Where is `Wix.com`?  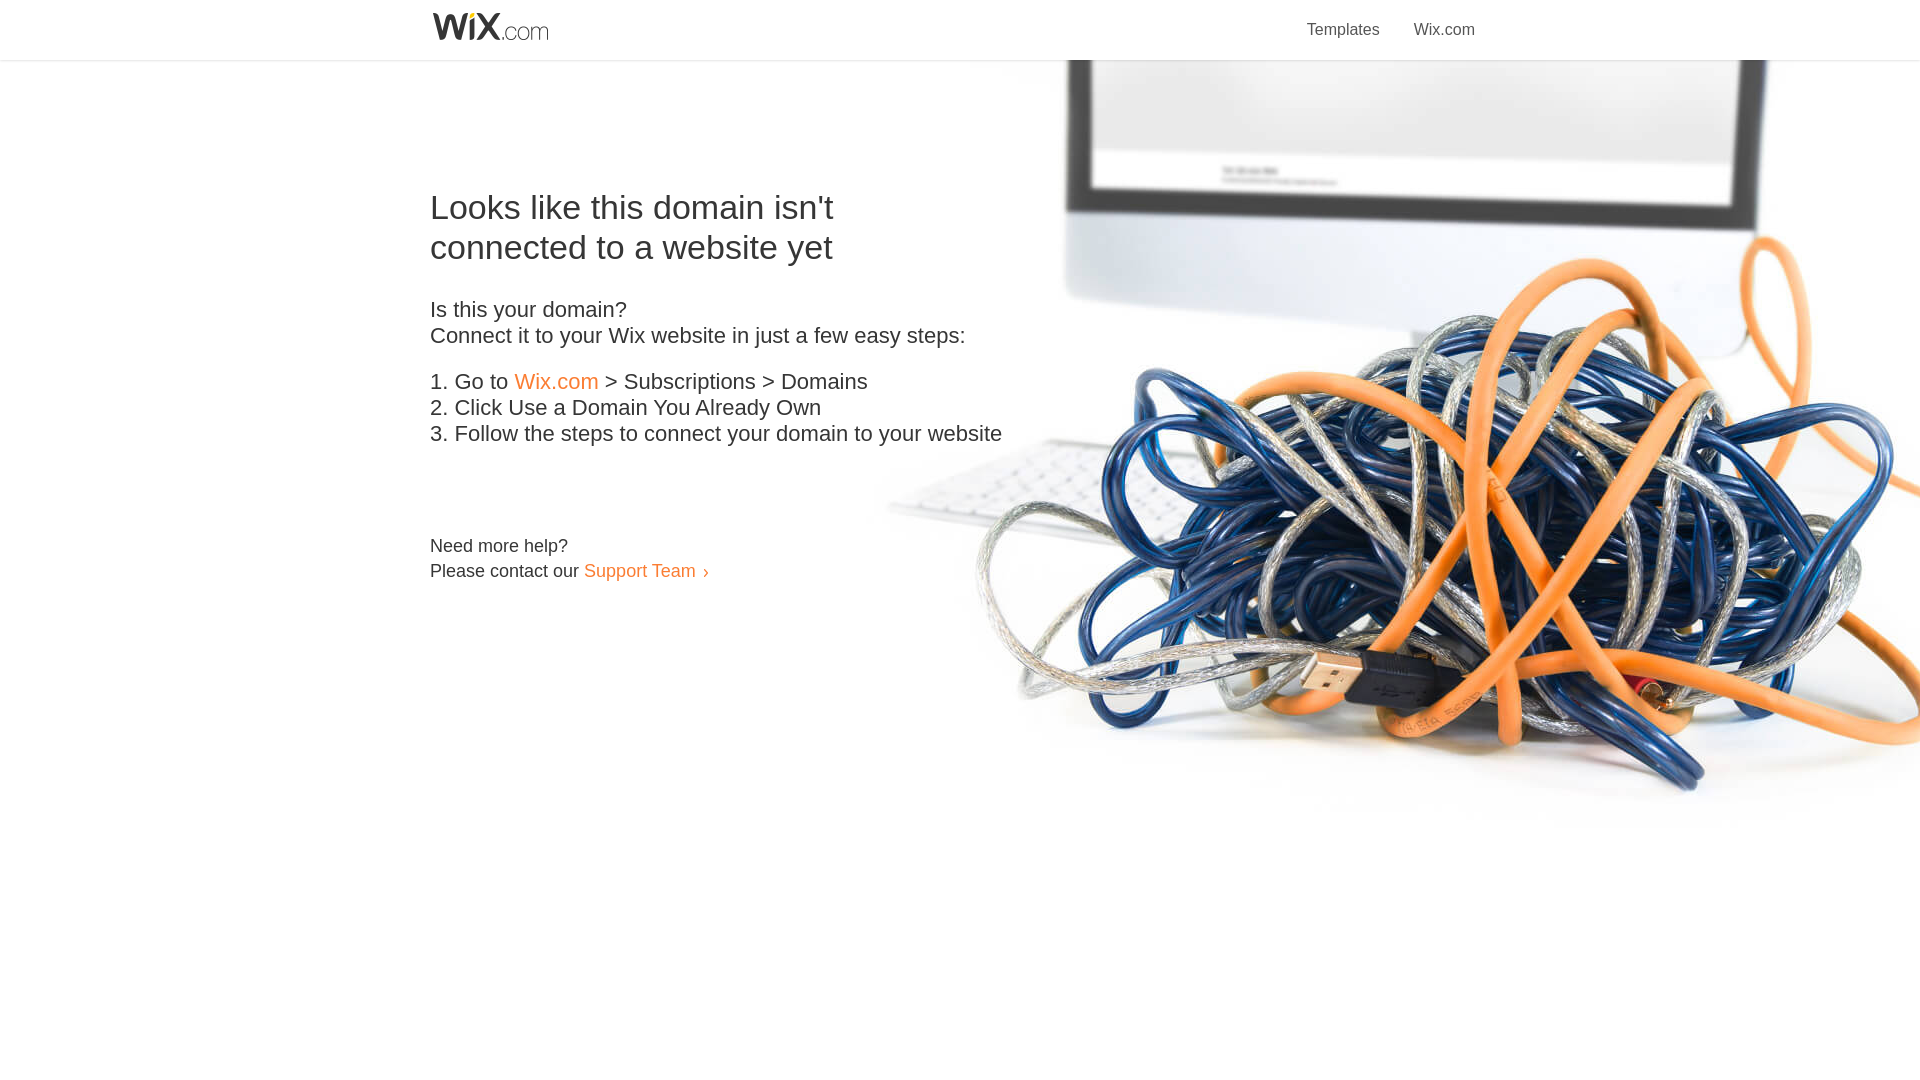 Wix.com is located at coordinates (556, 382).